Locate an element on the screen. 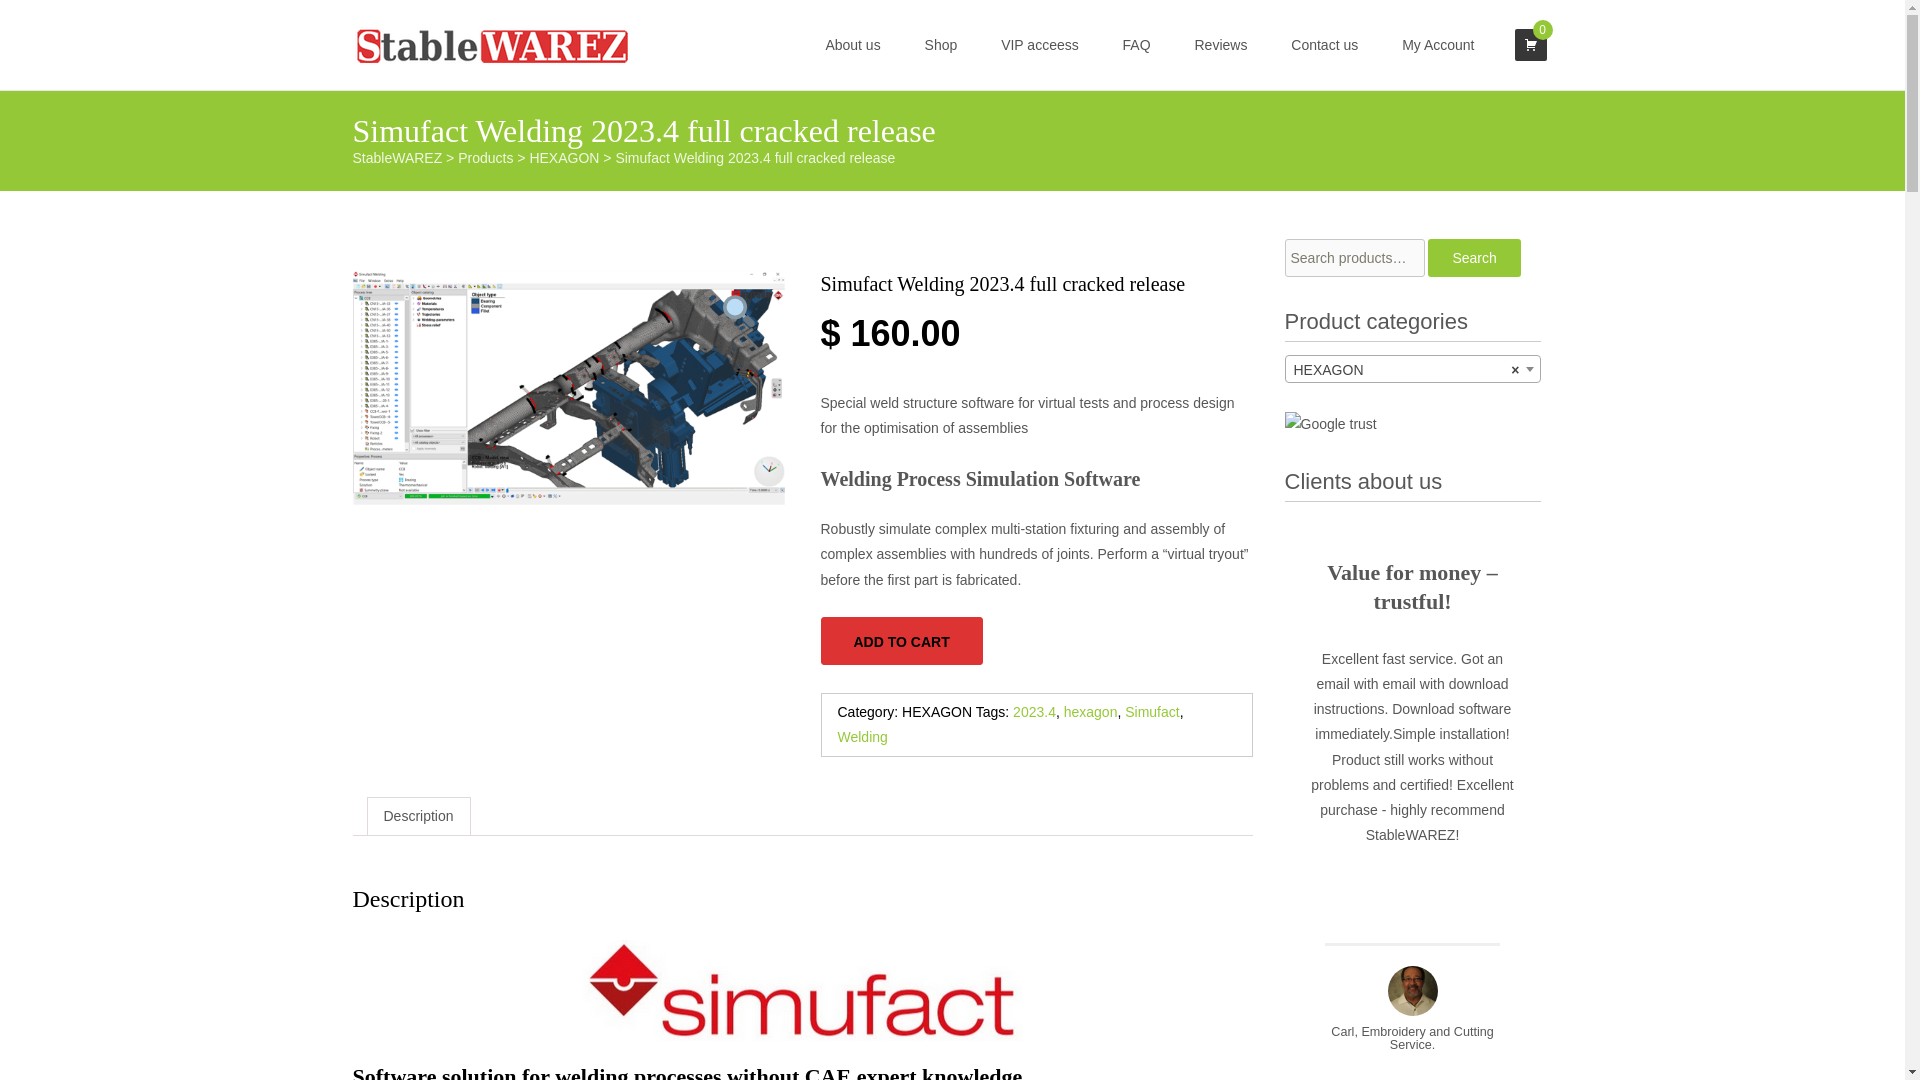  simufact-welding is located at coordinates (567, 388).